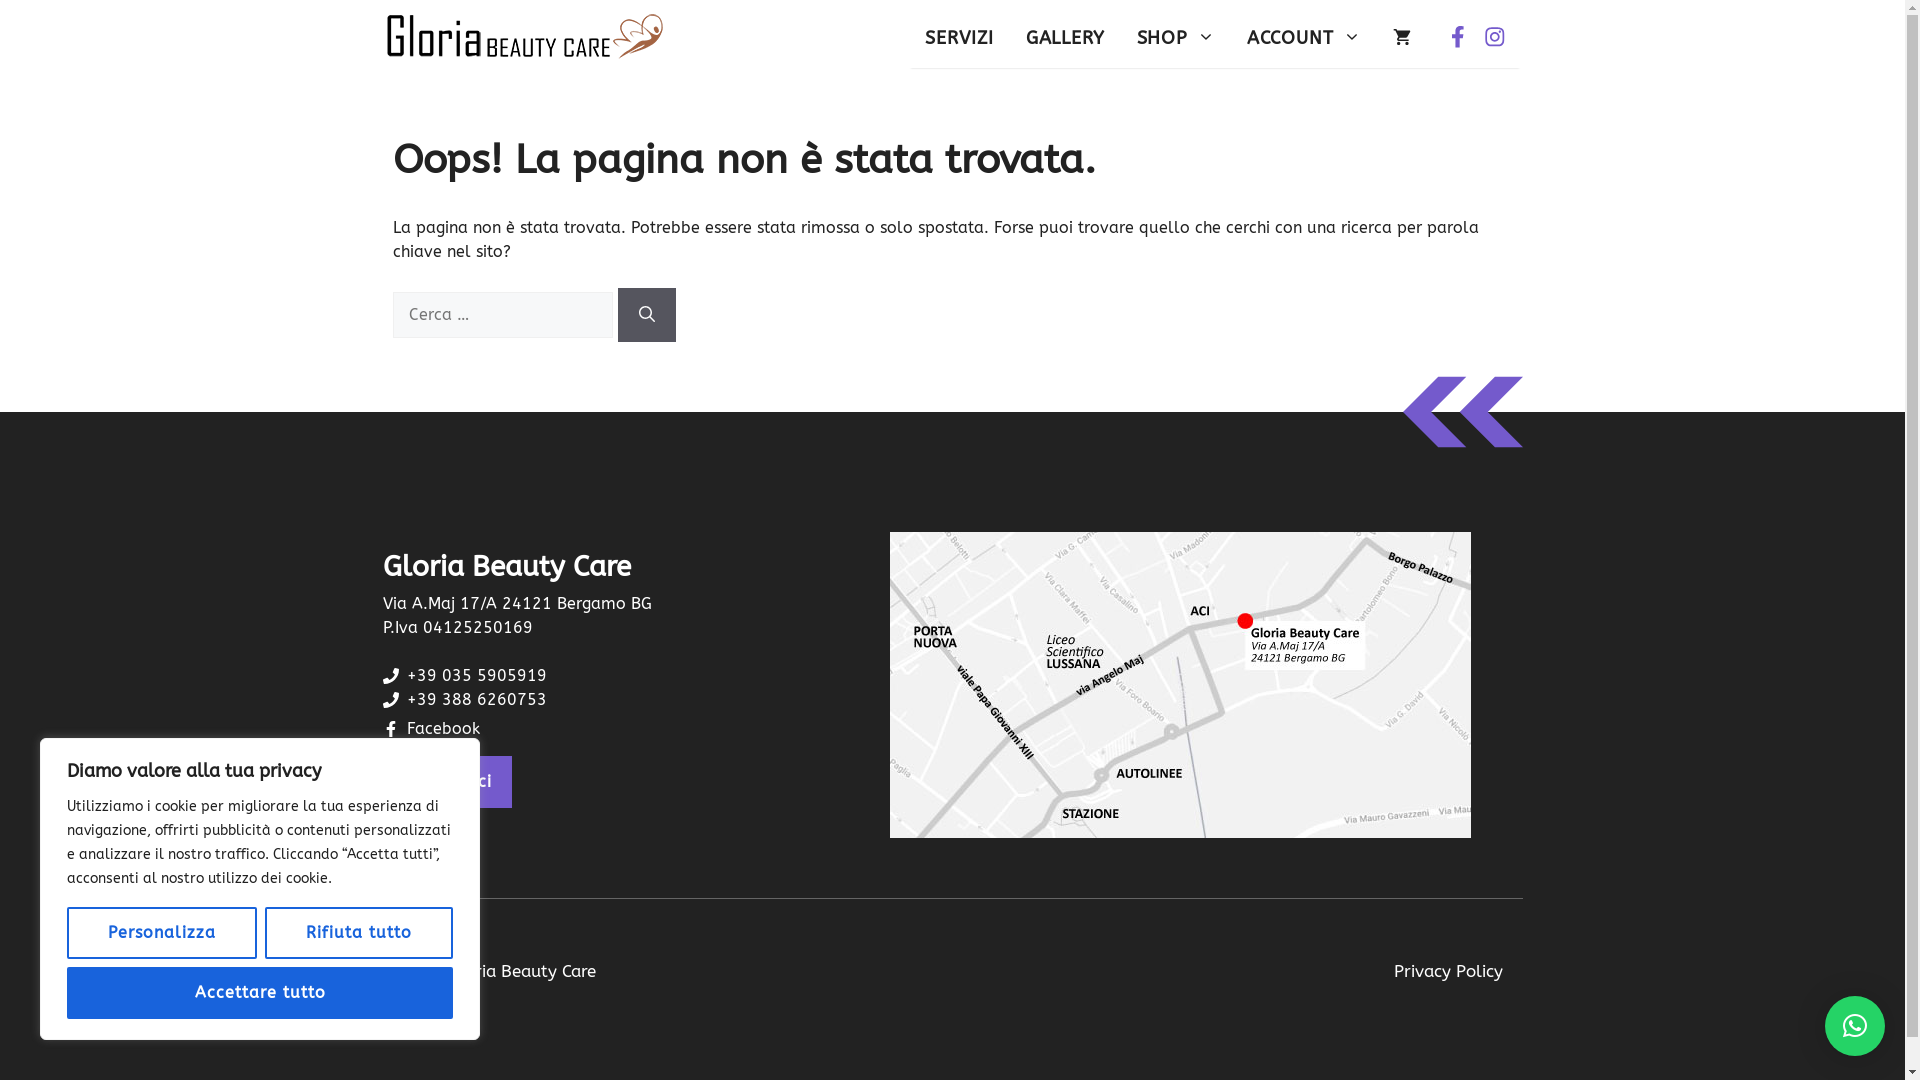 This screenshot has height=1080, width=1920. I want to click on +39 388 6260753, so click(476, 700).